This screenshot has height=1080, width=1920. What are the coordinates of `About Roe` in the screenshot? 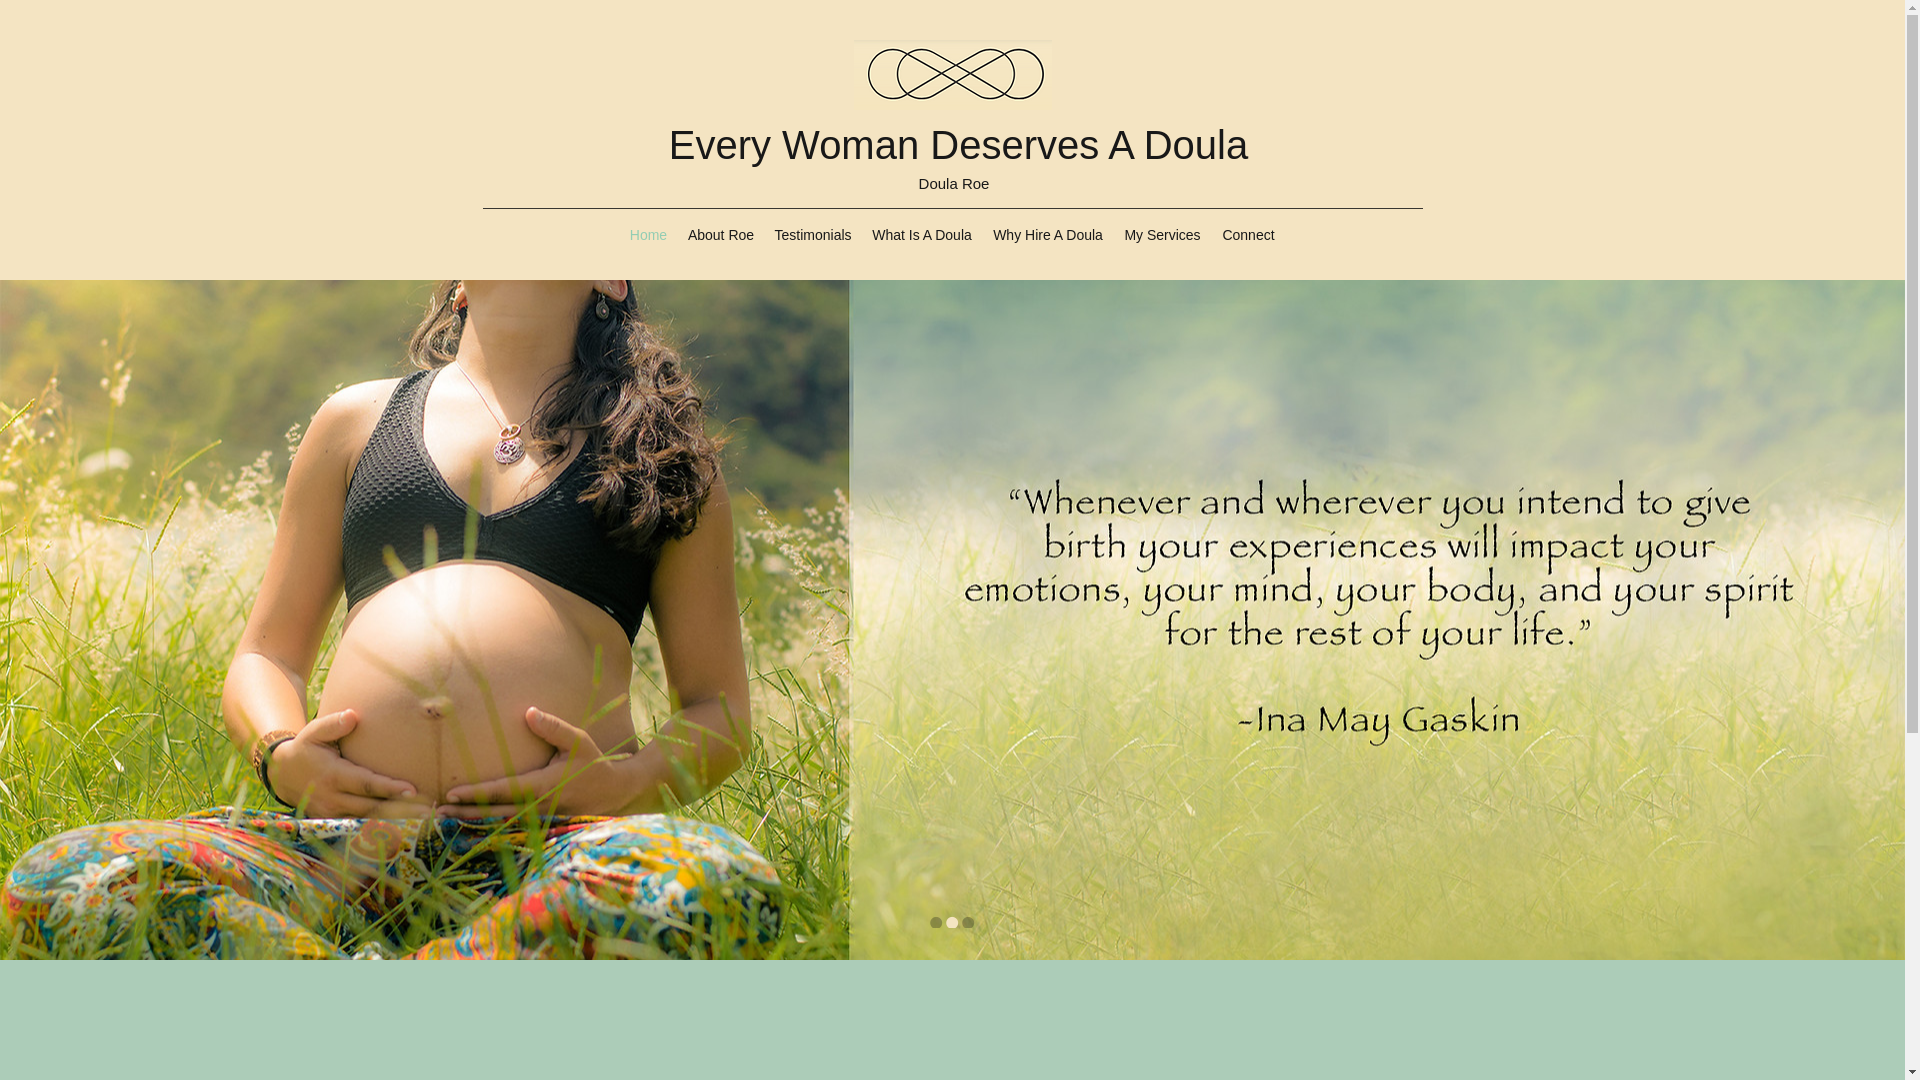 It's located at (720, 234).